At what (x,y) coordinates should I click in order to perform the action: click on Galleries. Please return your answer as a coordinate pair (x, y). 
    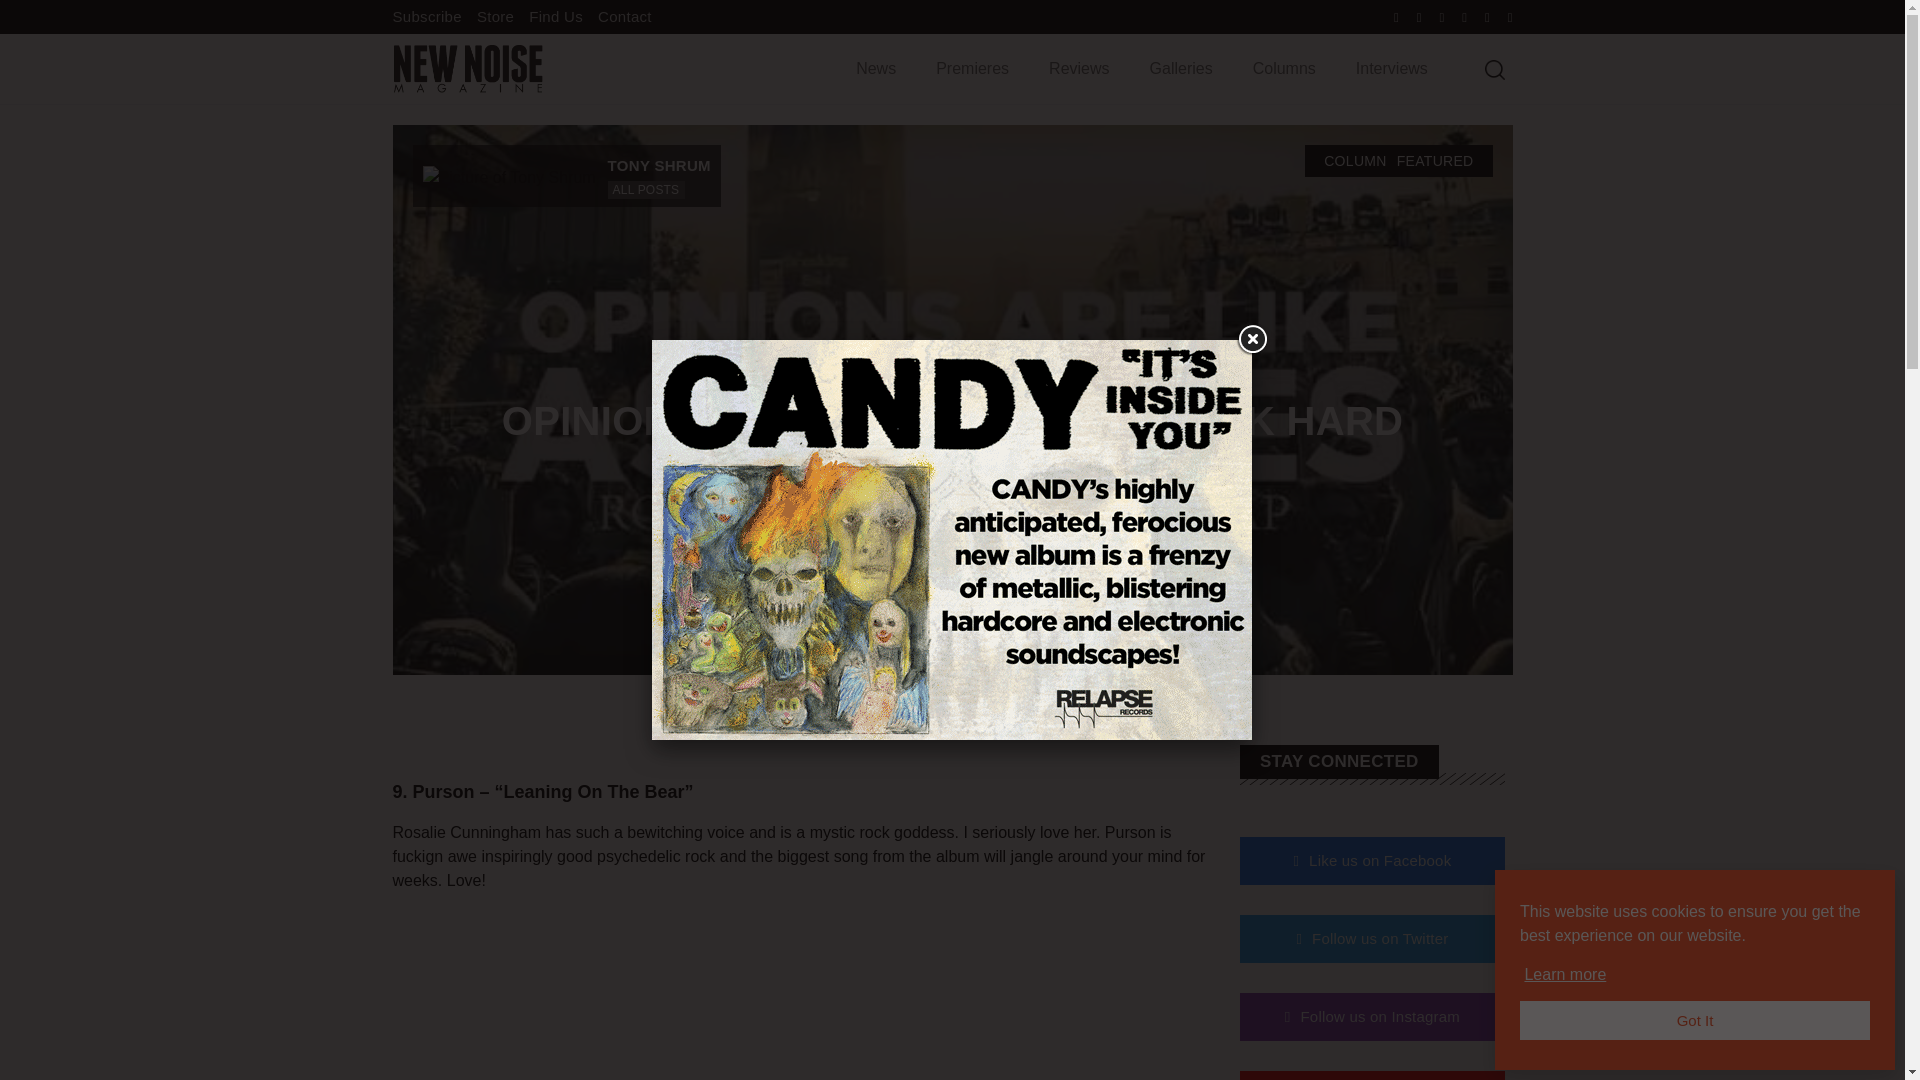
    Looking at the image, I should click on (1181, 68).